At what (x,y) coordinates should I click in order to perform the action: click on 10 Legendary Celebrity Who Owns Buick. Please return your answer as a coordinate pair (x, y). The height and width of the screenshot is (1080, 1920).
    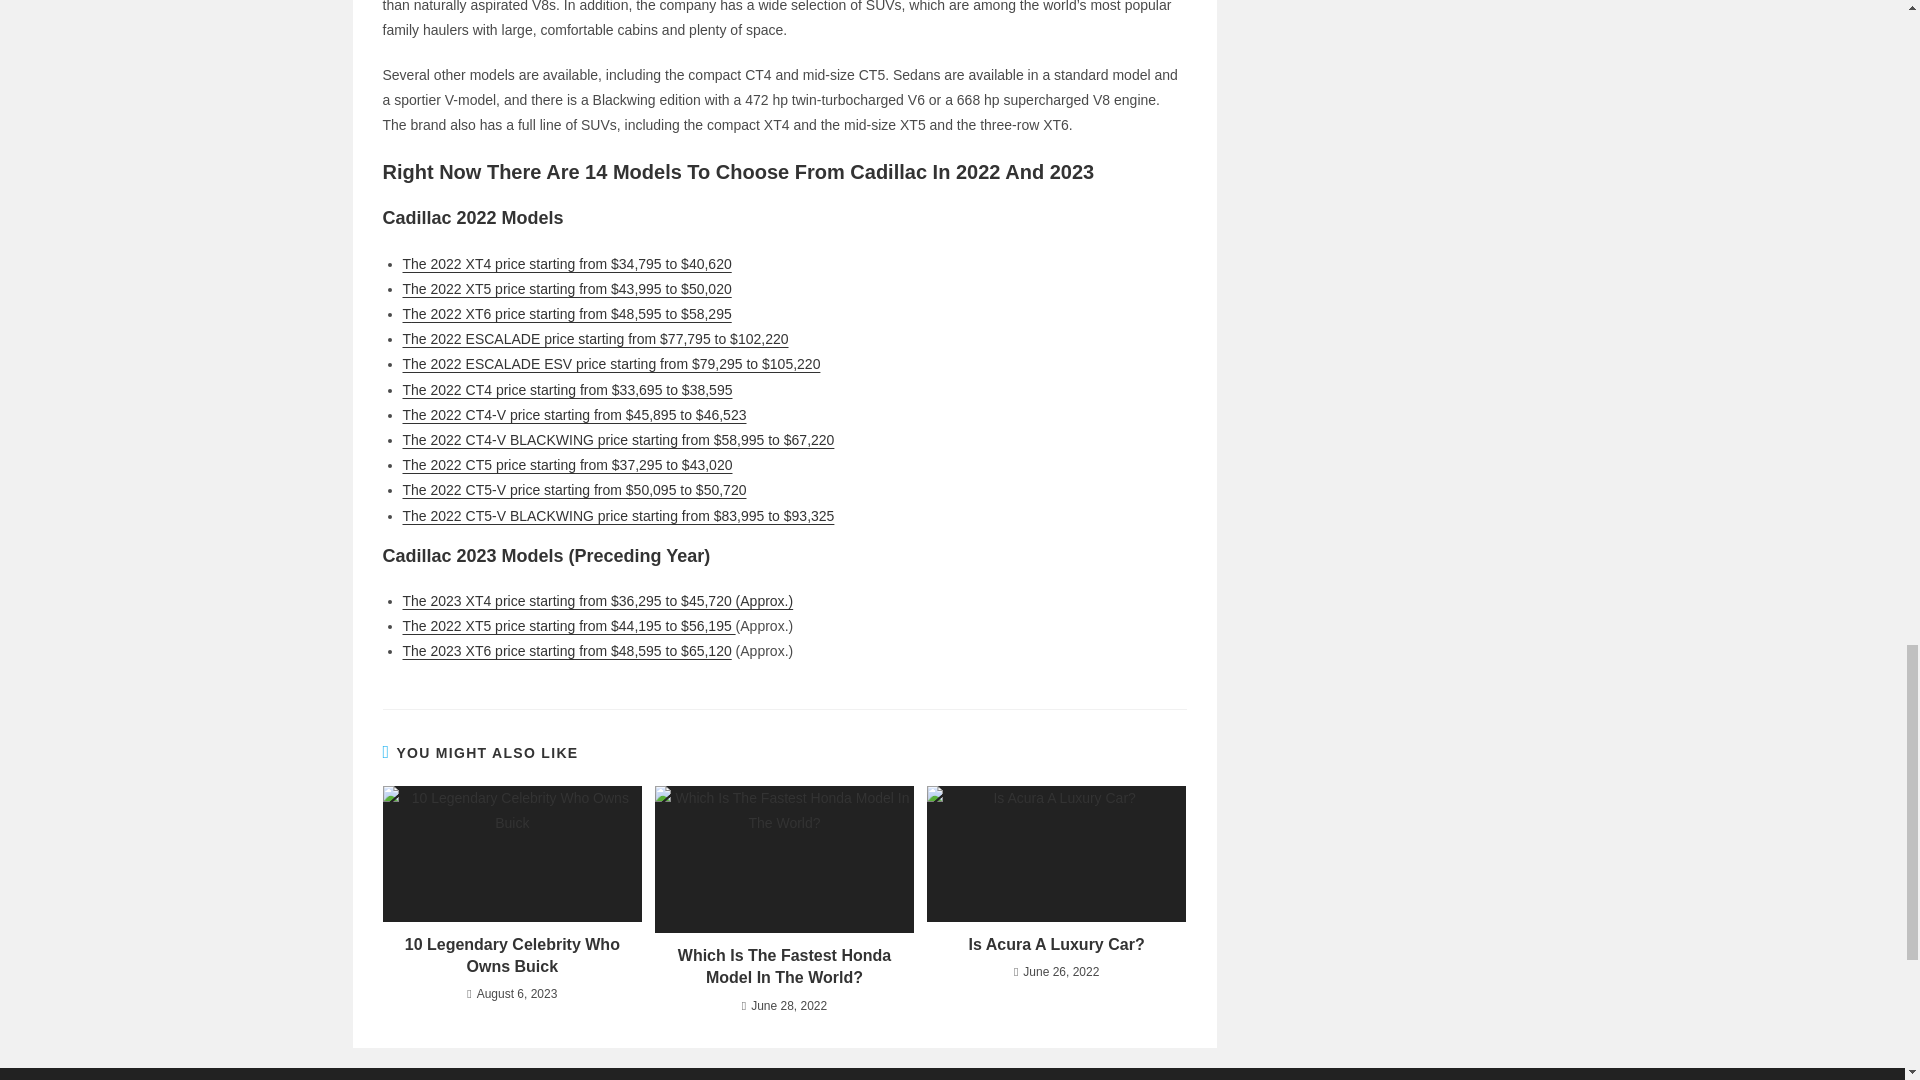
    Looking at the image, I should click on (511, 956).